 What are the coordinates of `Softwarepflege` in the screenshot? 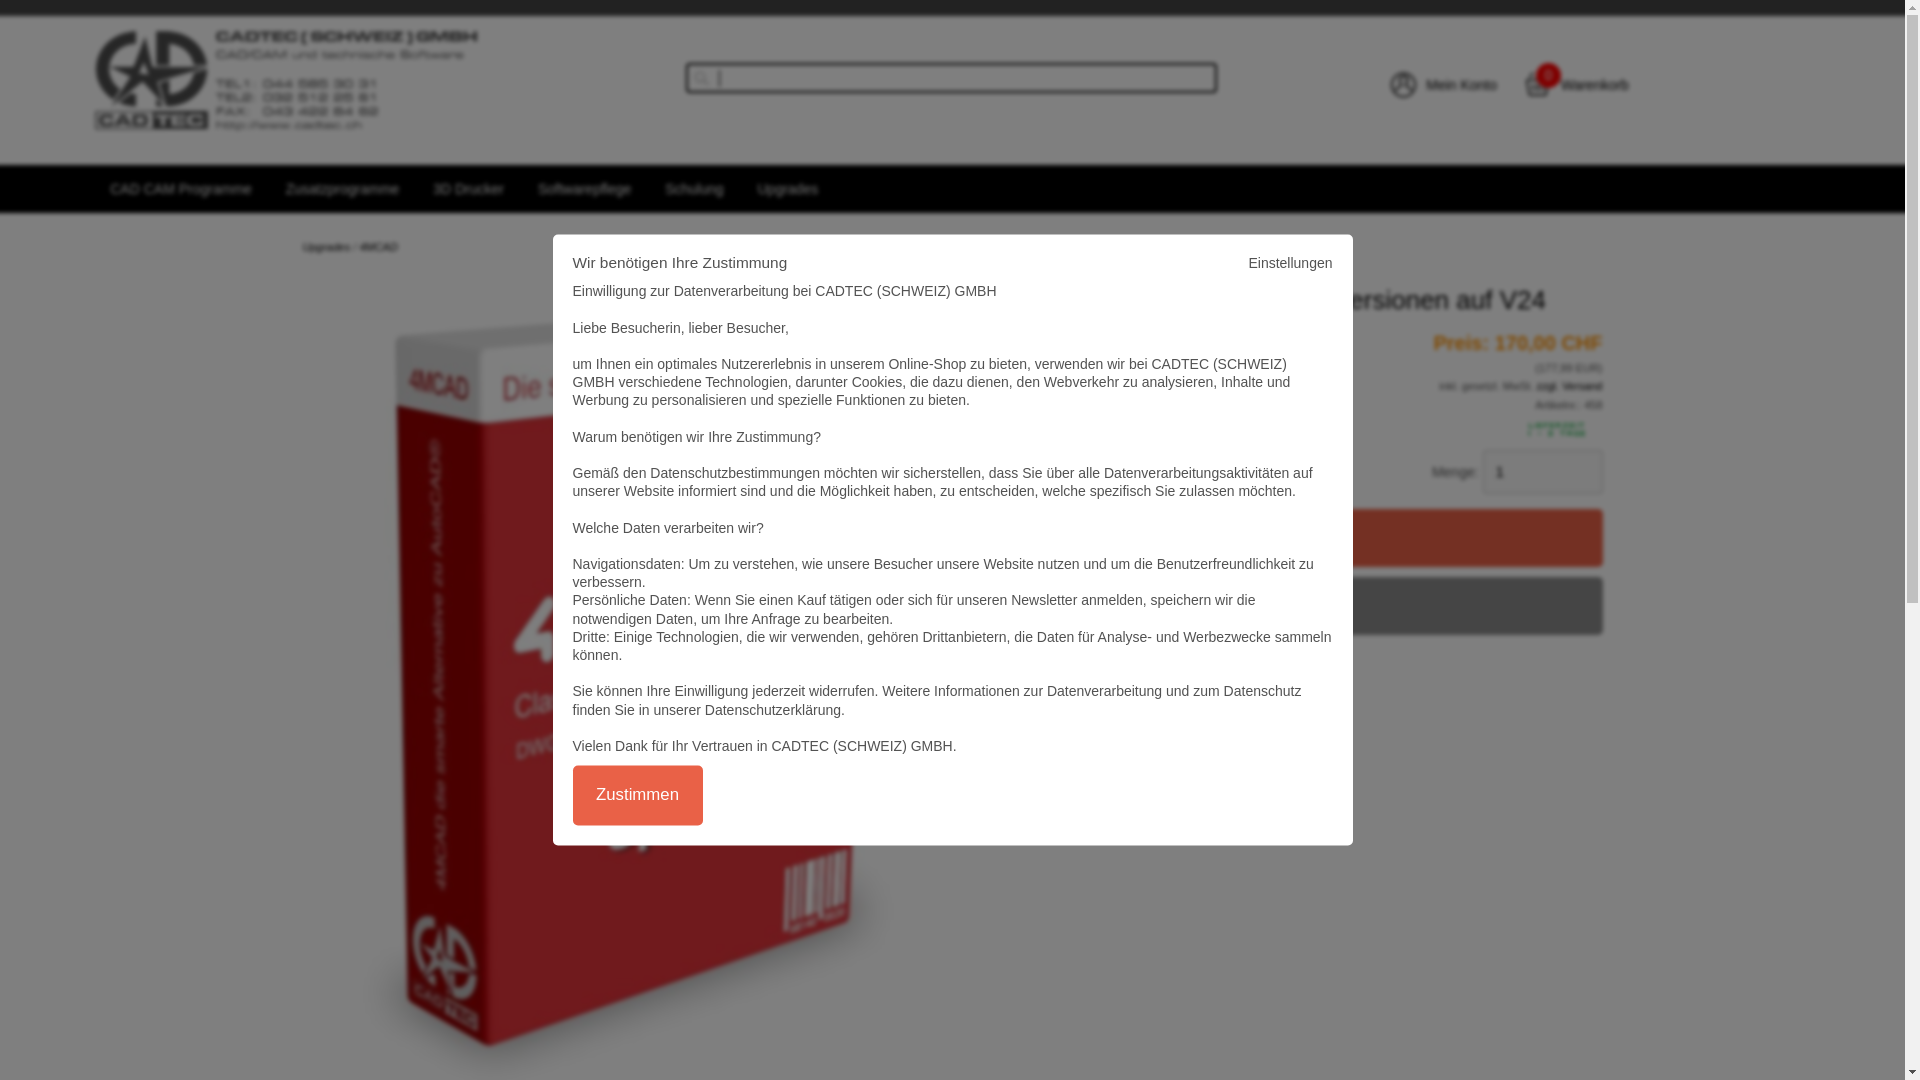 It's located at (584, 189).